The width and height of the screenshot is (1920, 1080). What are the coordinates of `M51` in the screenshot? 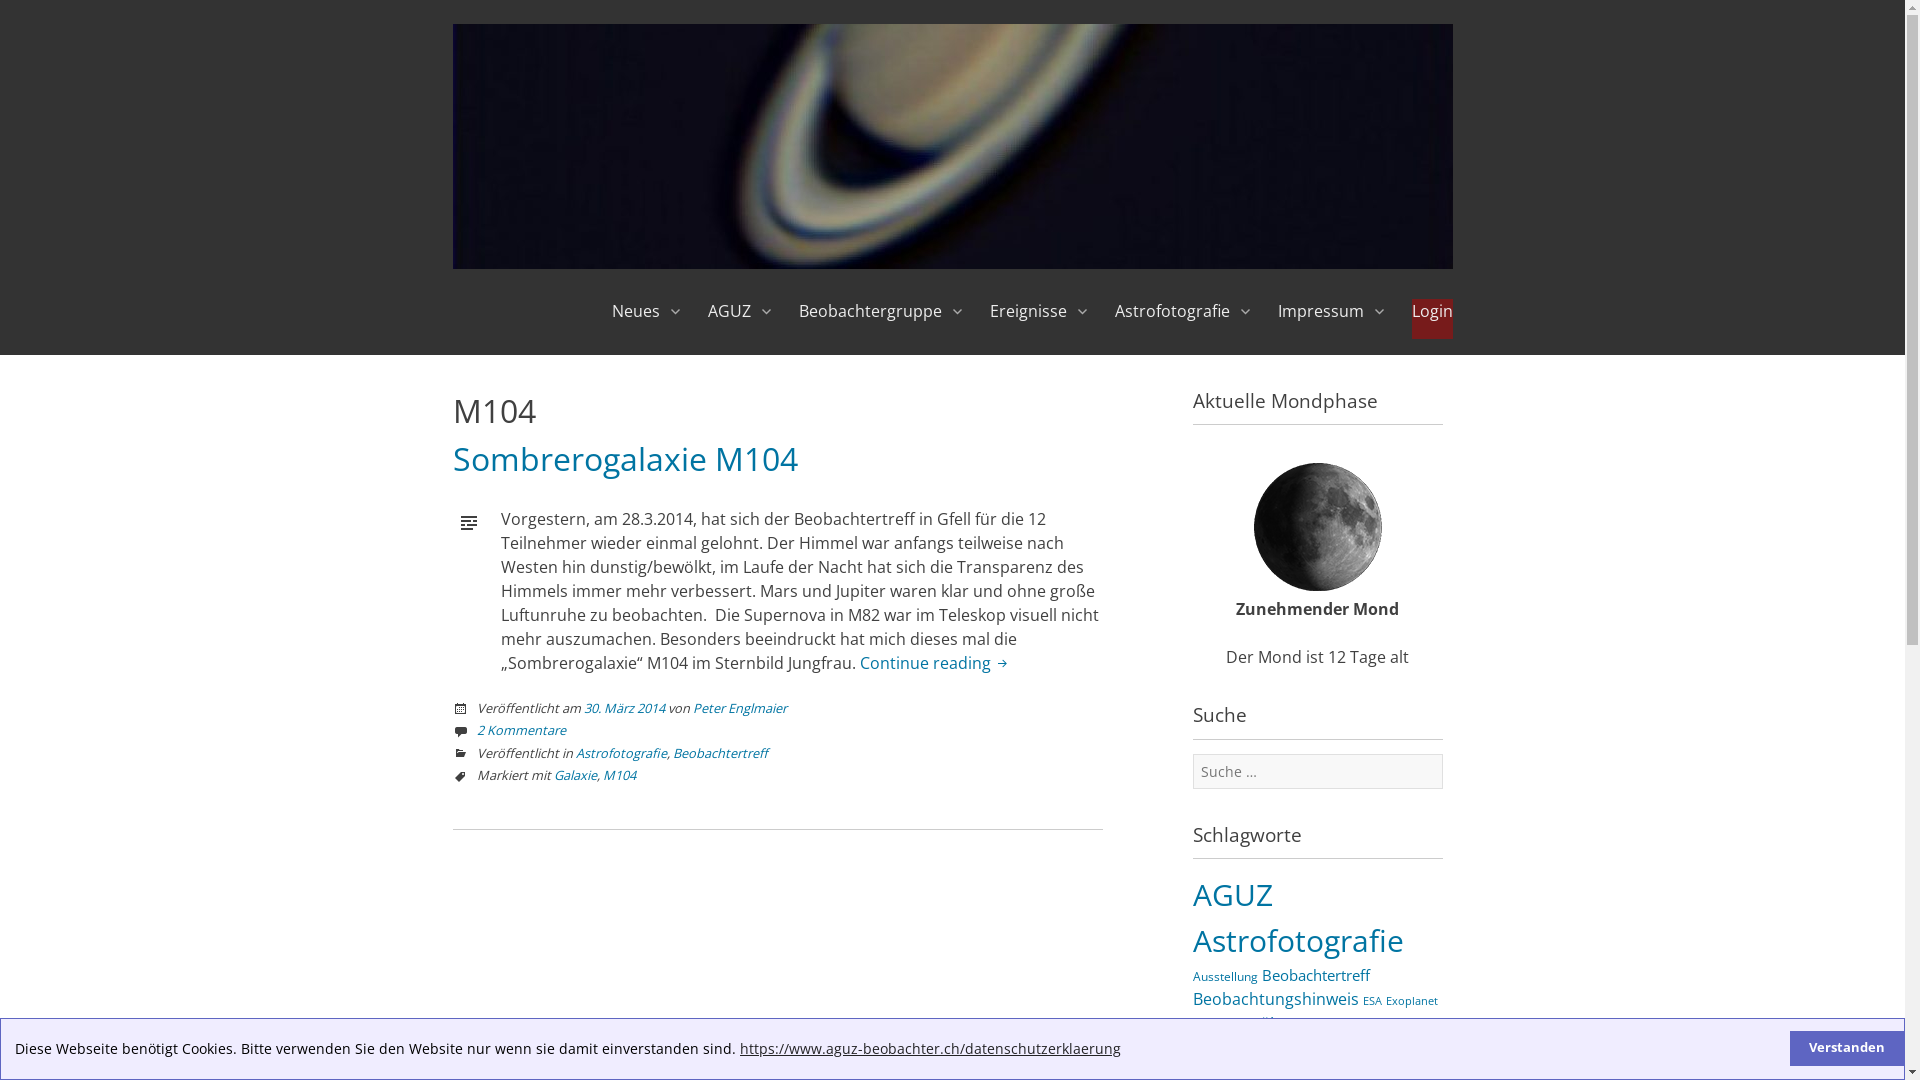 It's located at (1313, 1050).